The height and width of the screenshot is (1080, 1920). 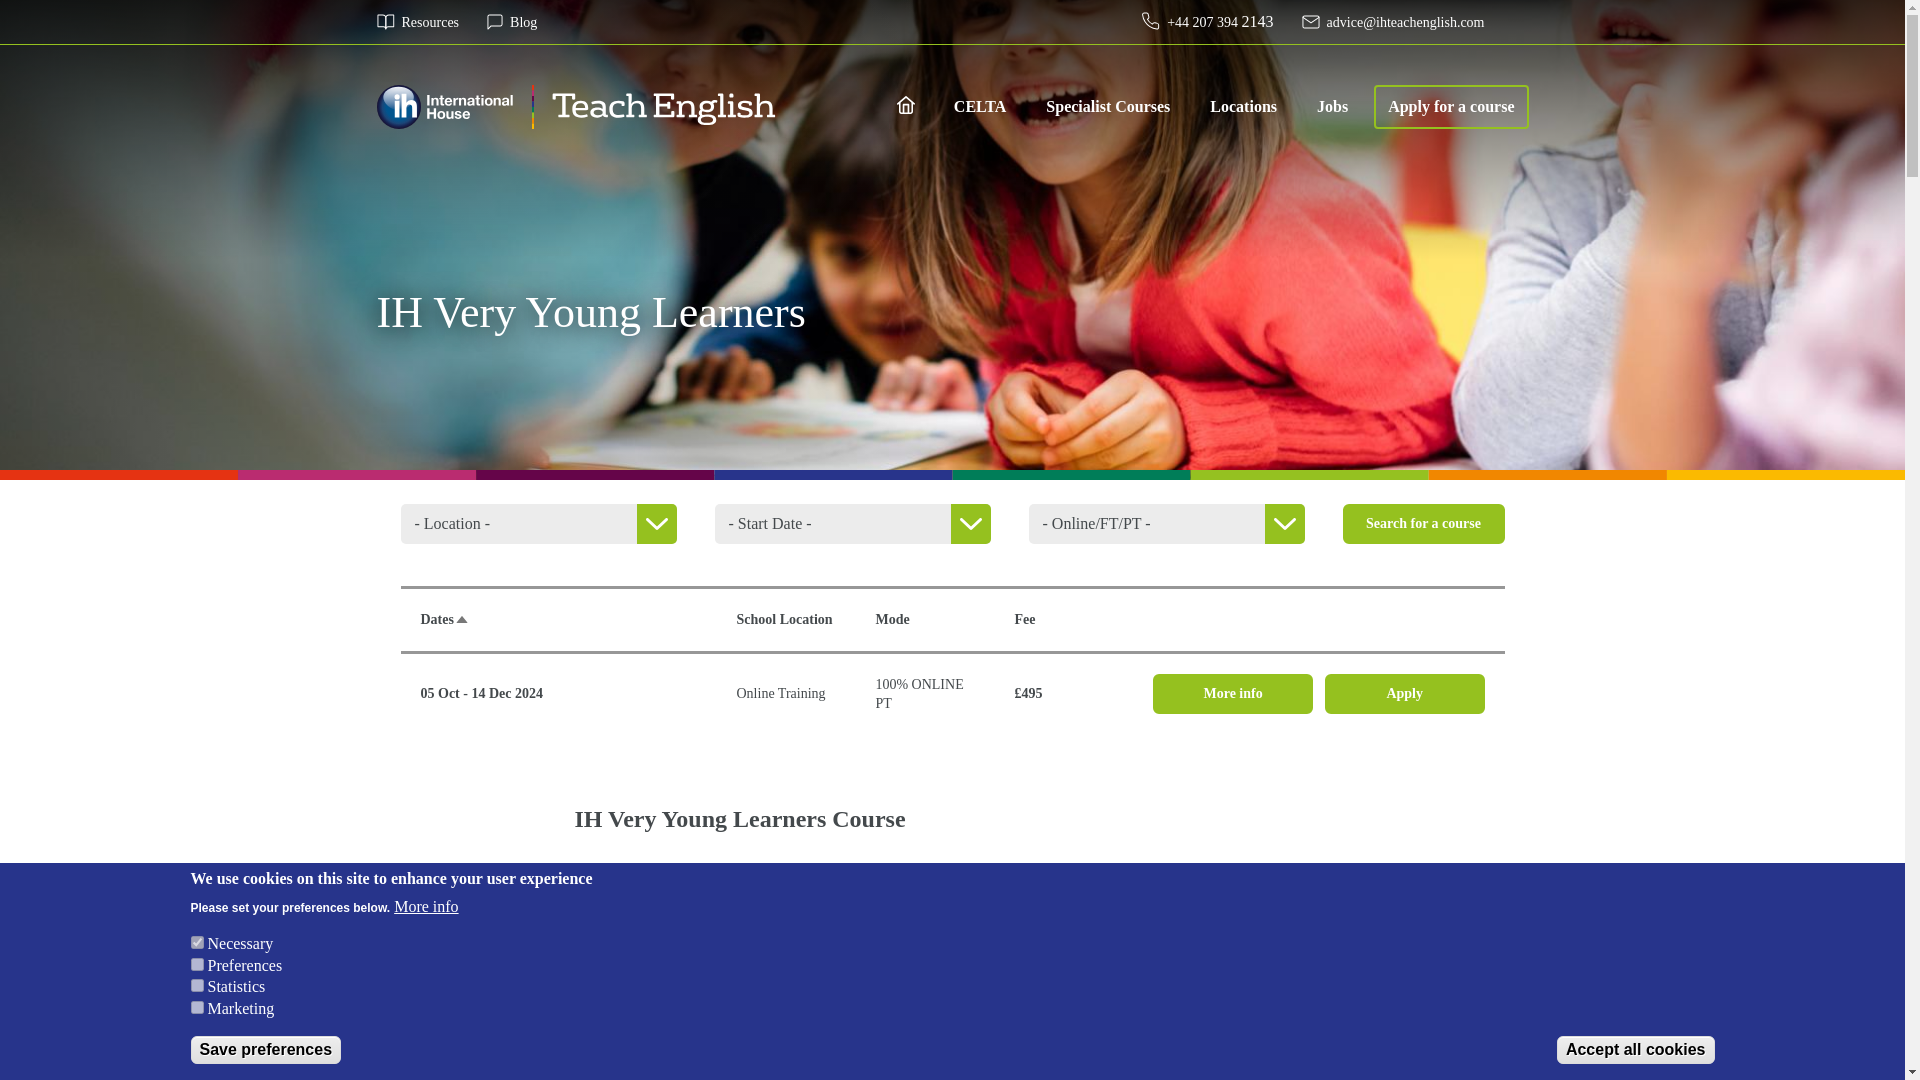 I want to click on Destinations, so click(x=1243, y=106).